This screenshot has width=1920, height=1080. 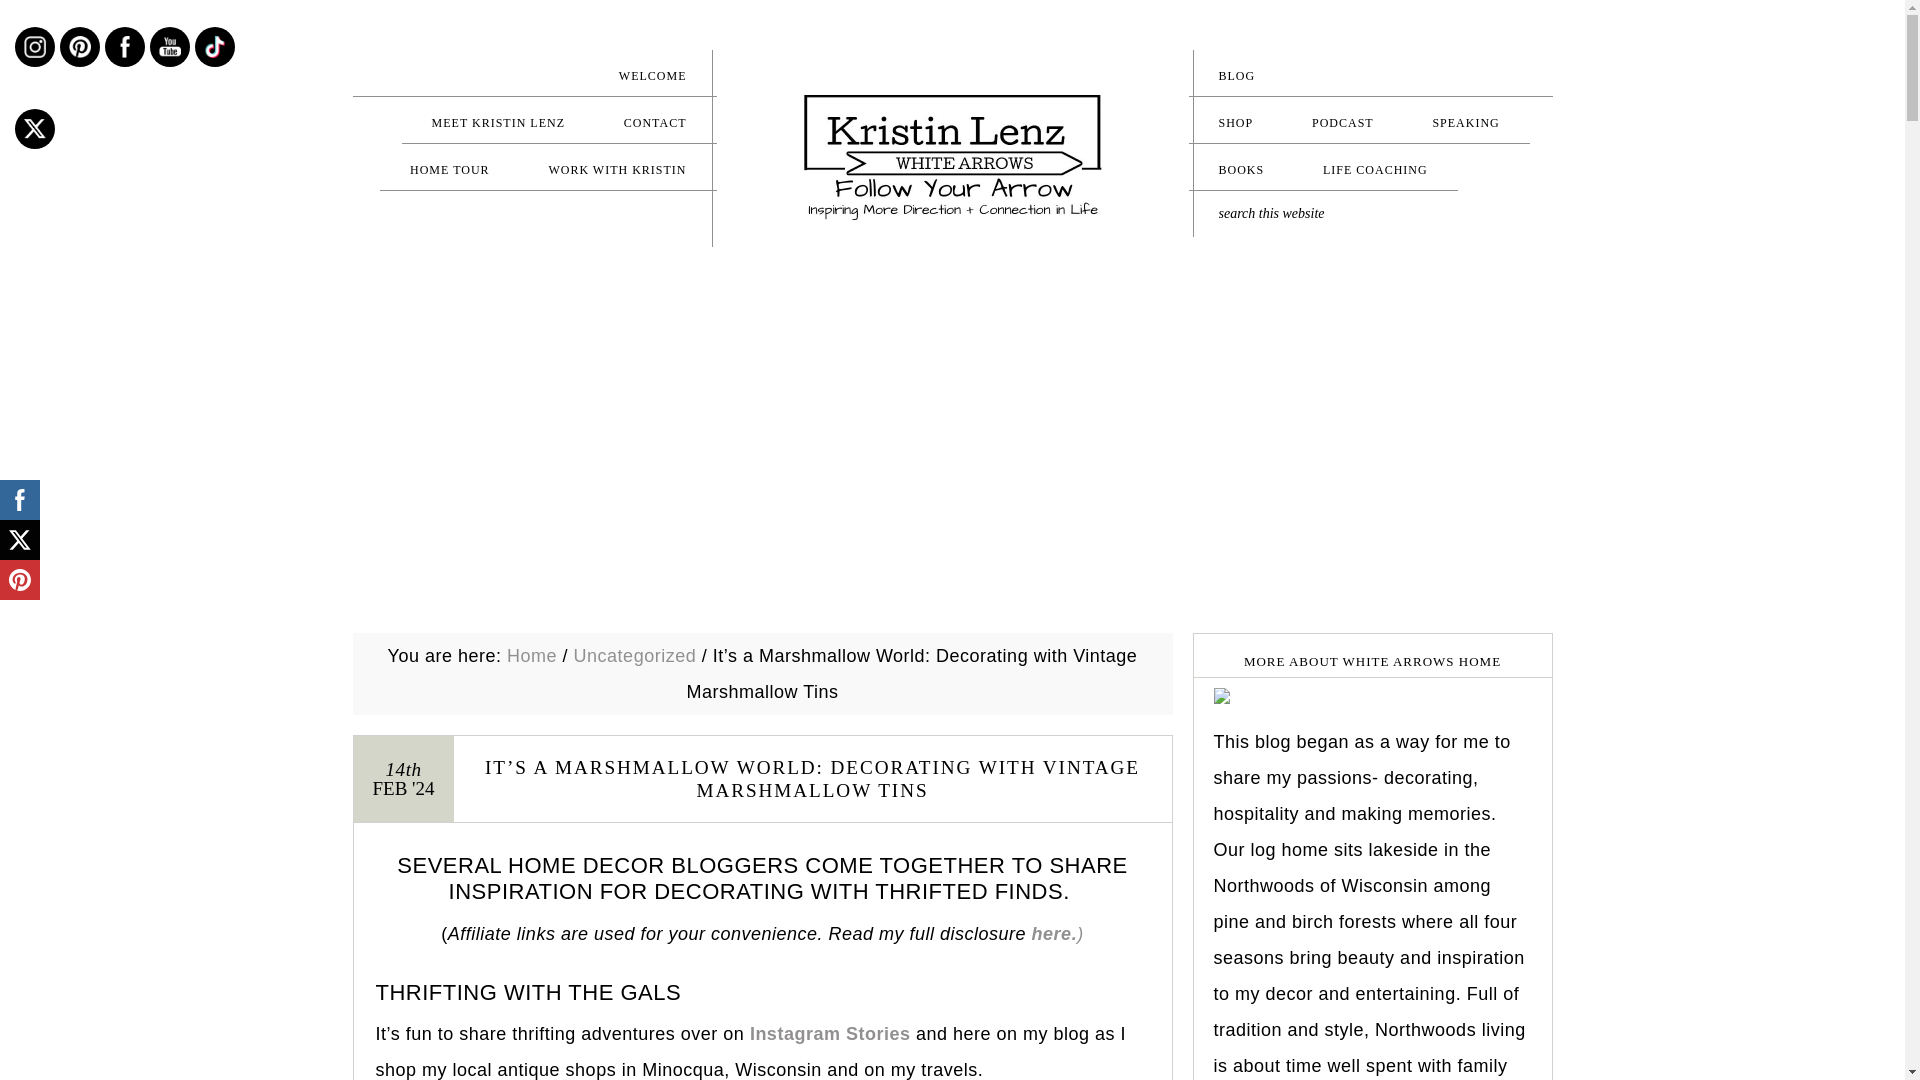 I want to click on WELCOME, so click(x=534, y=75).